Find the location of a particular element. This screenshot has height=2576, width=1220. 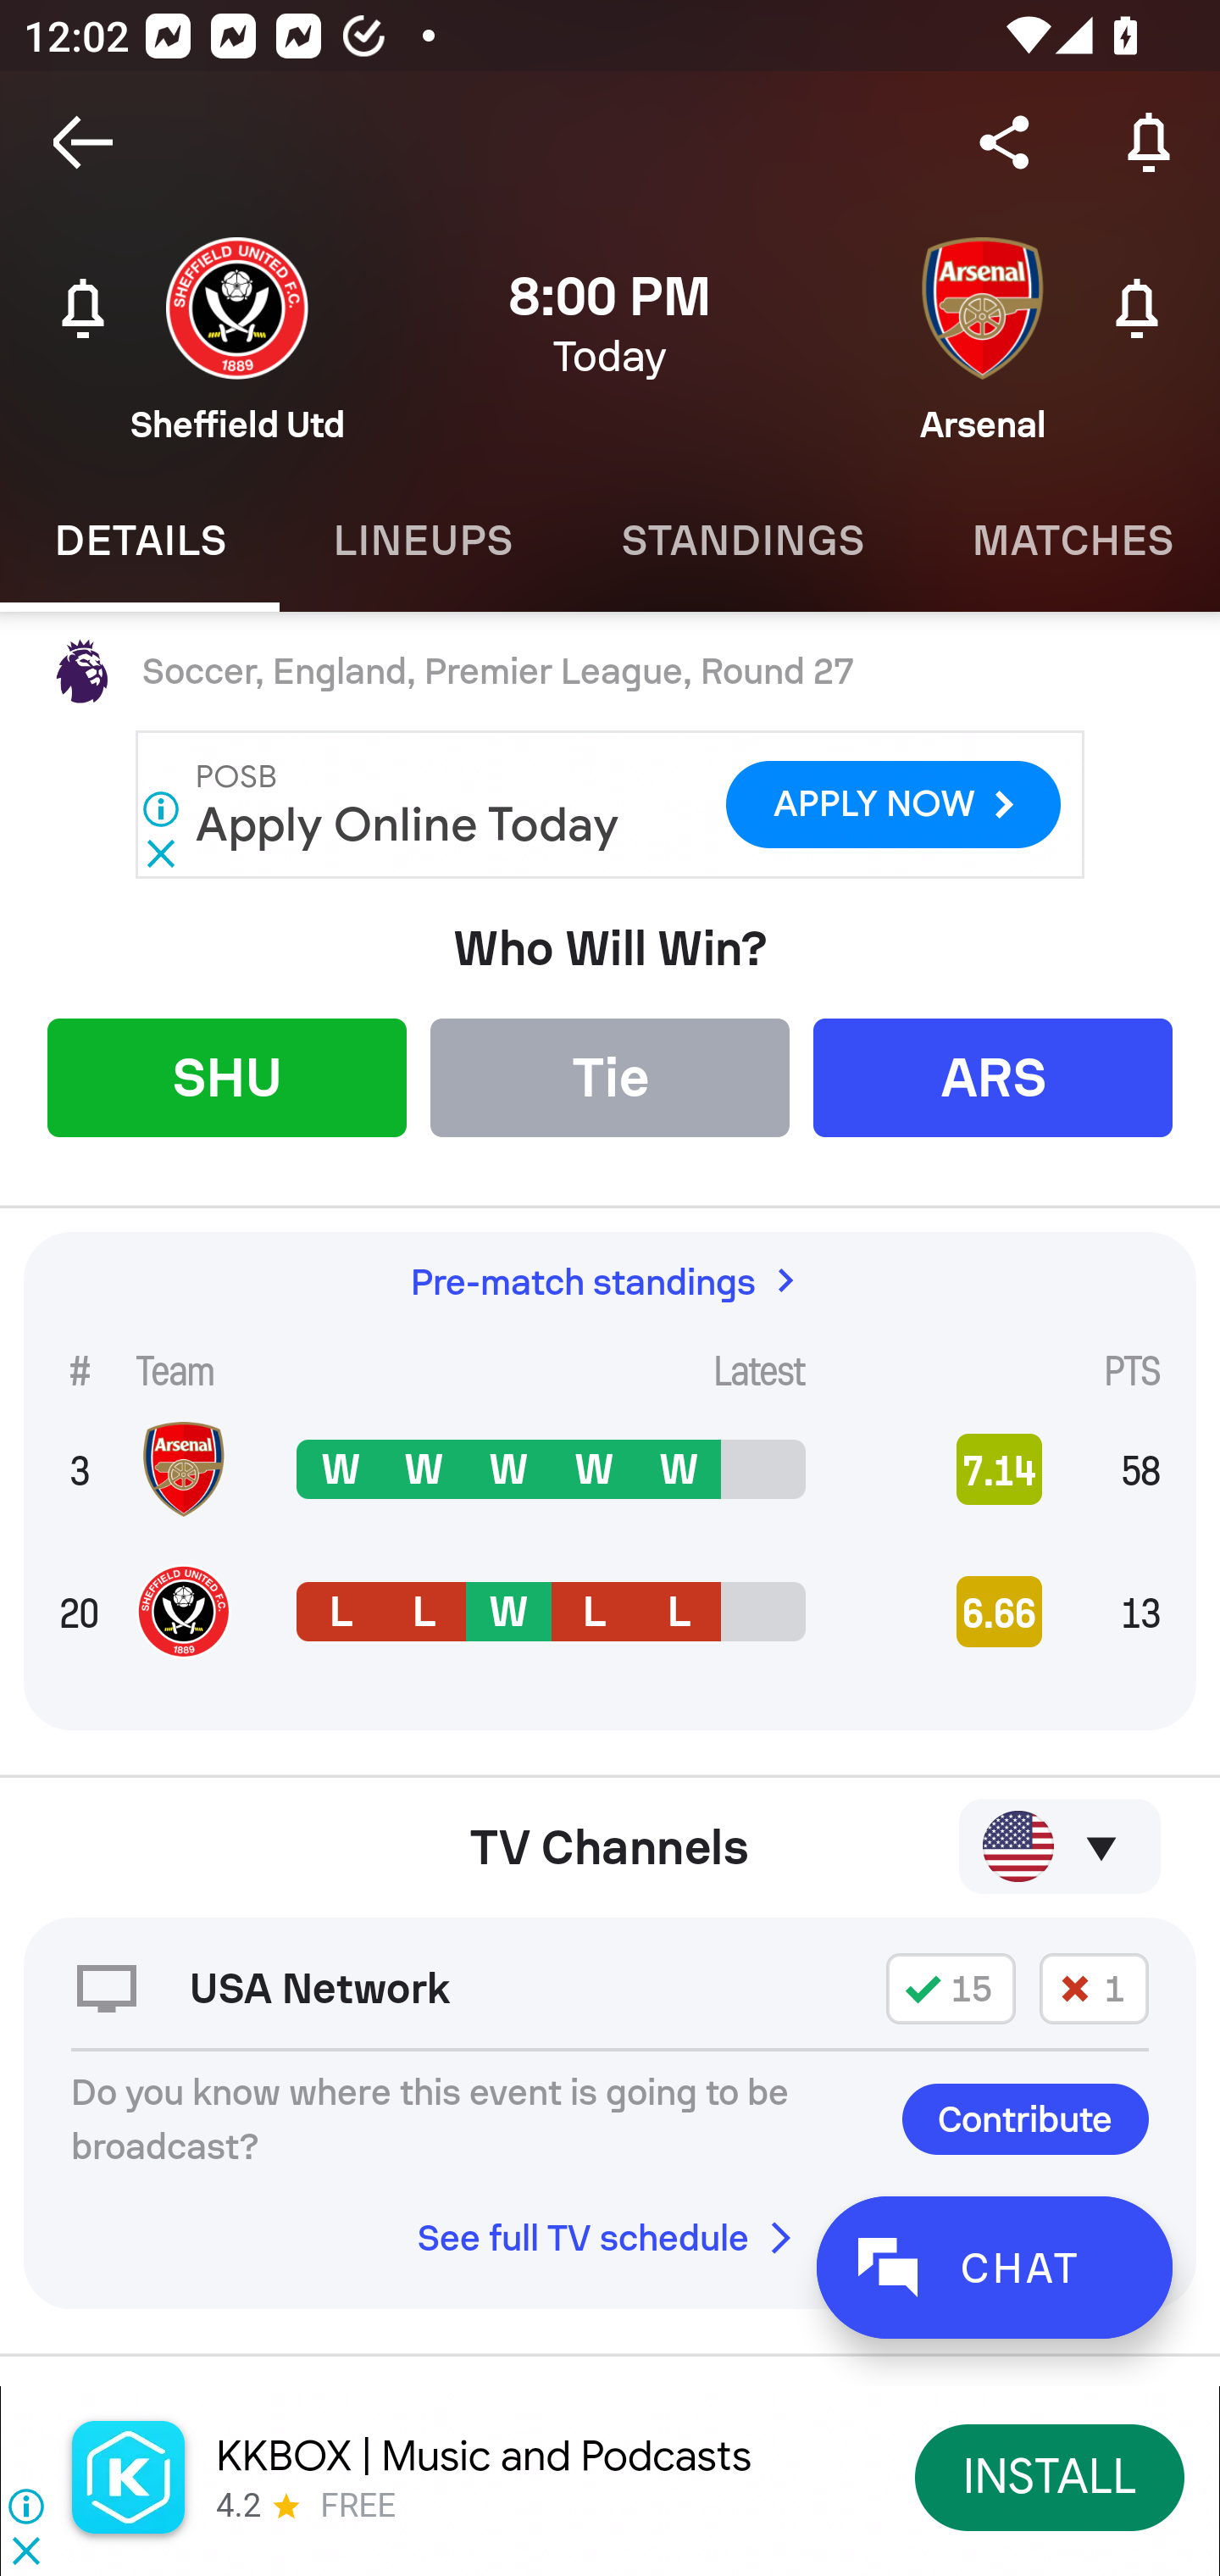

KKBOX | Music and Podcasts is located at coordinates (484, 2456).